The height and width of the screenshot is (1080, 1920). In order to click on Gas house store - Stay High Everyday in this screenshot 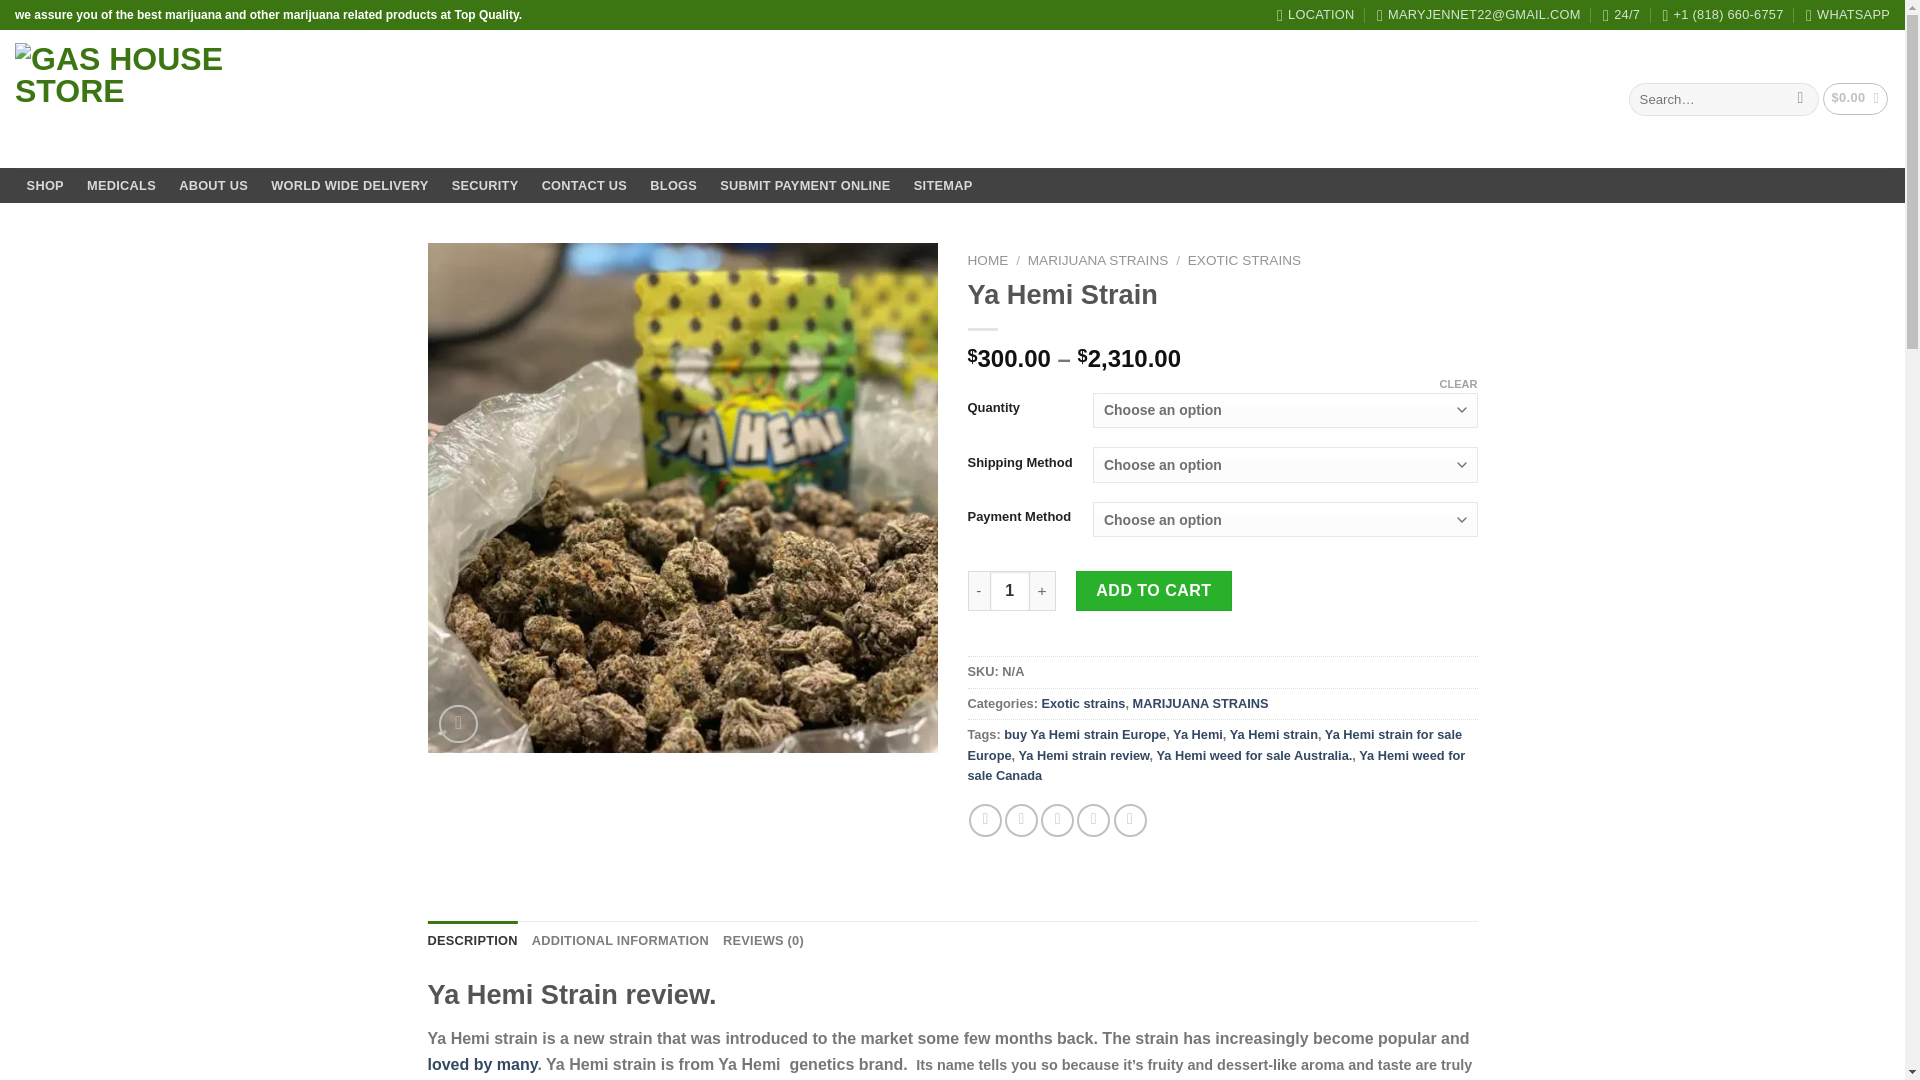, I will do `click(156, 100)`.